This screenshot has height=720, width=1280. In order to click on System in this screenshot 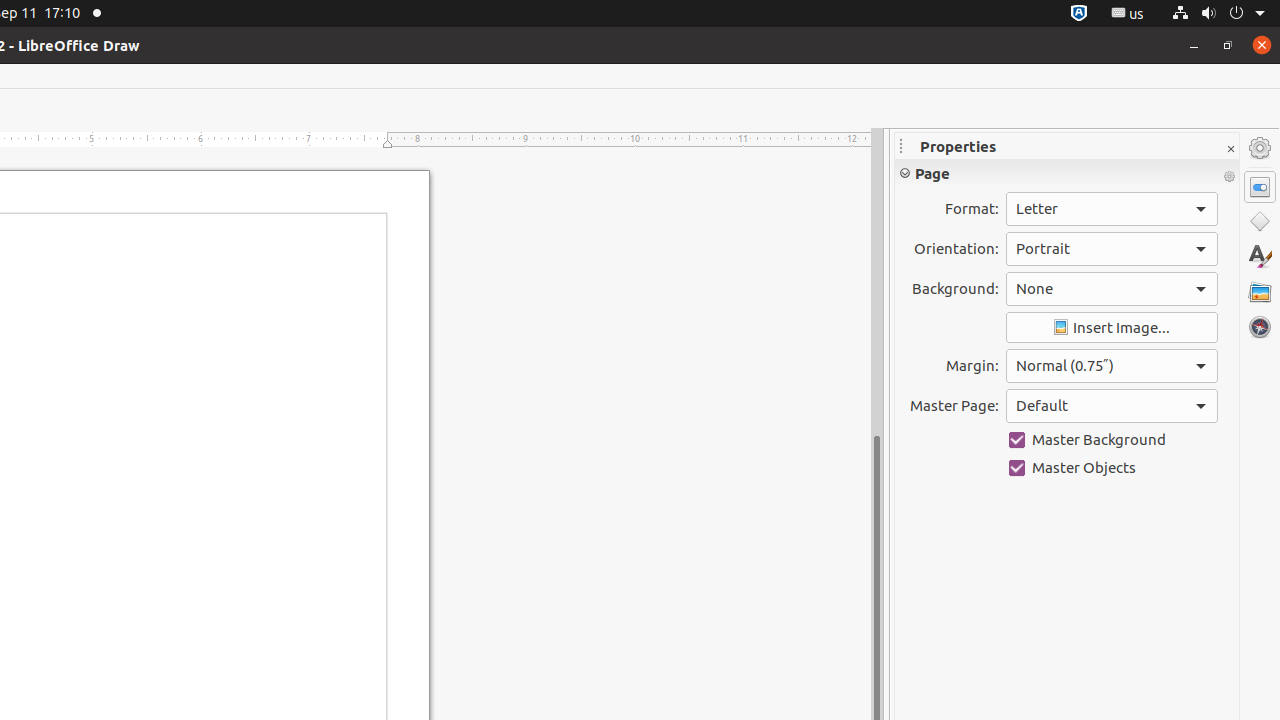, I will do `click(1218, 14)`.